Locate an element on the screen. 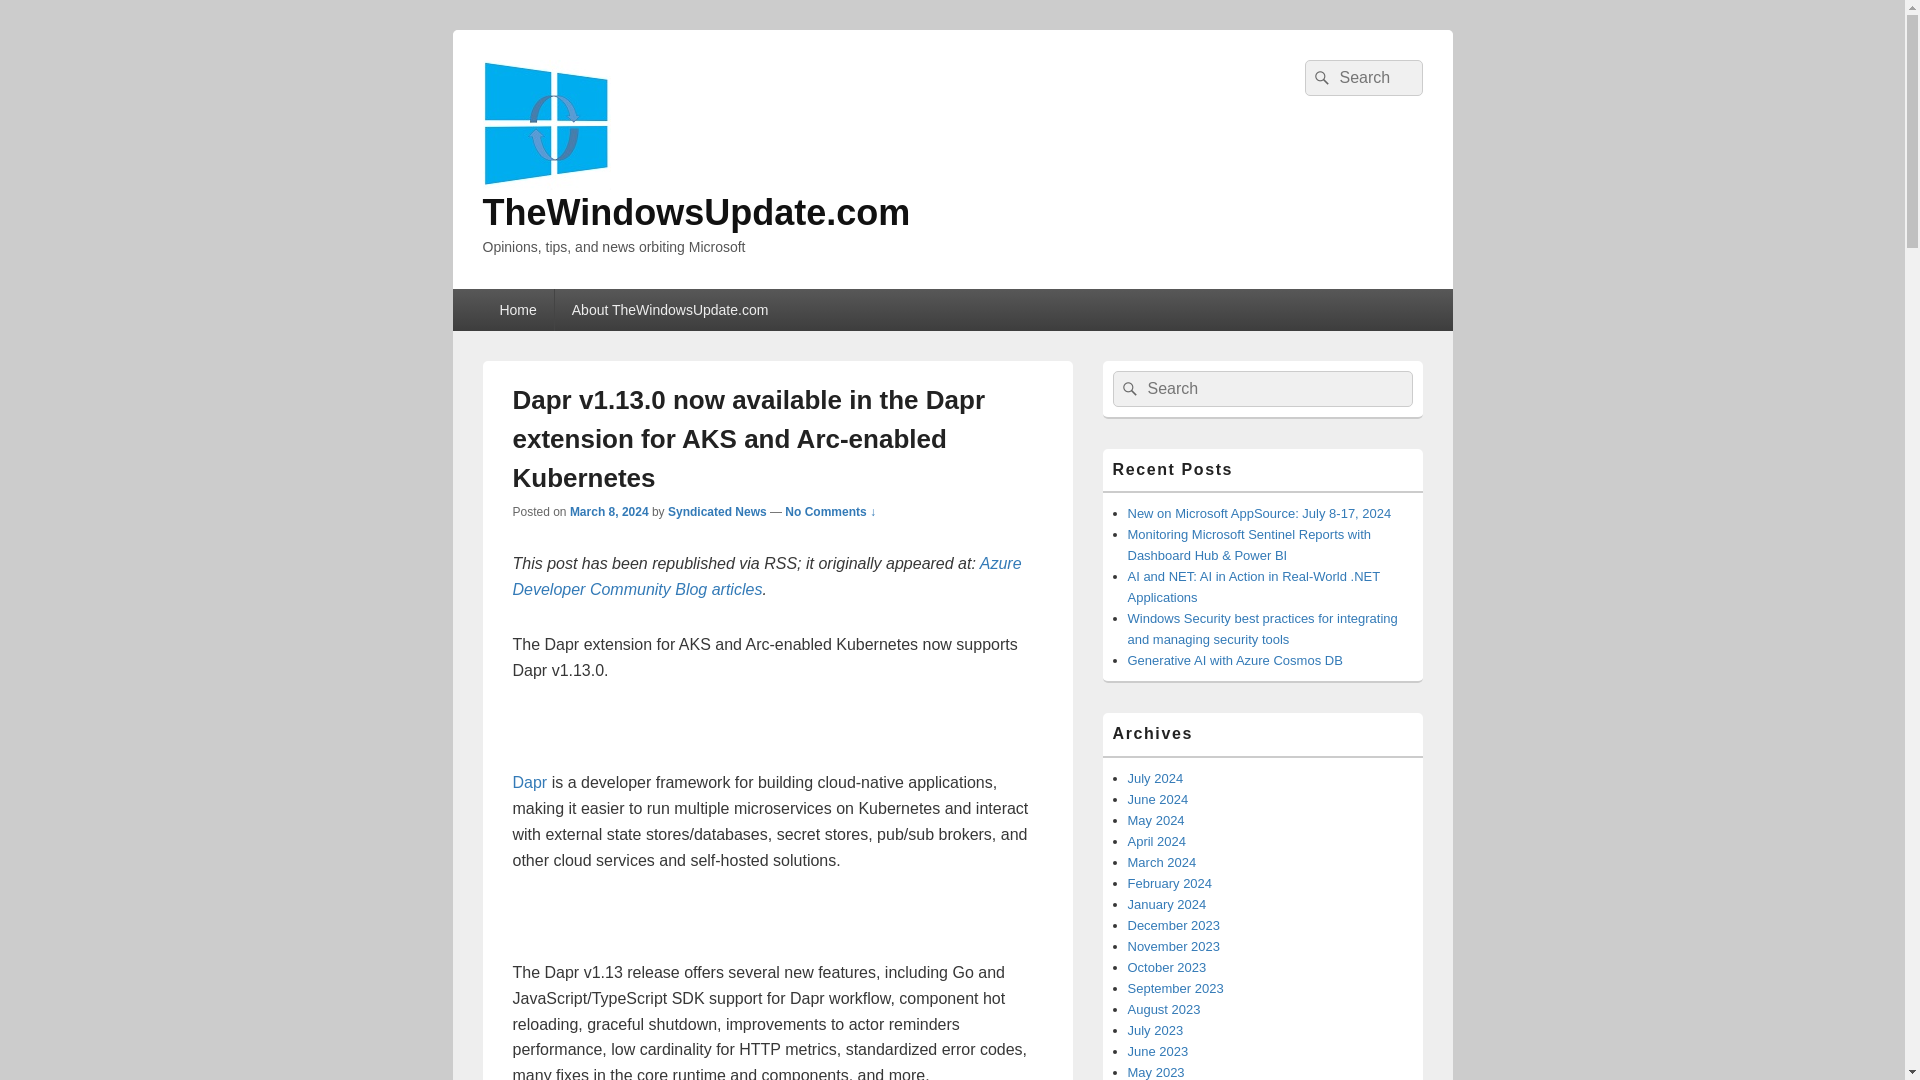 Image resolution: width=1920 pixels, height=1080 pixels. Azure Developer Community Blog articles is located at coordinates (766, 576).